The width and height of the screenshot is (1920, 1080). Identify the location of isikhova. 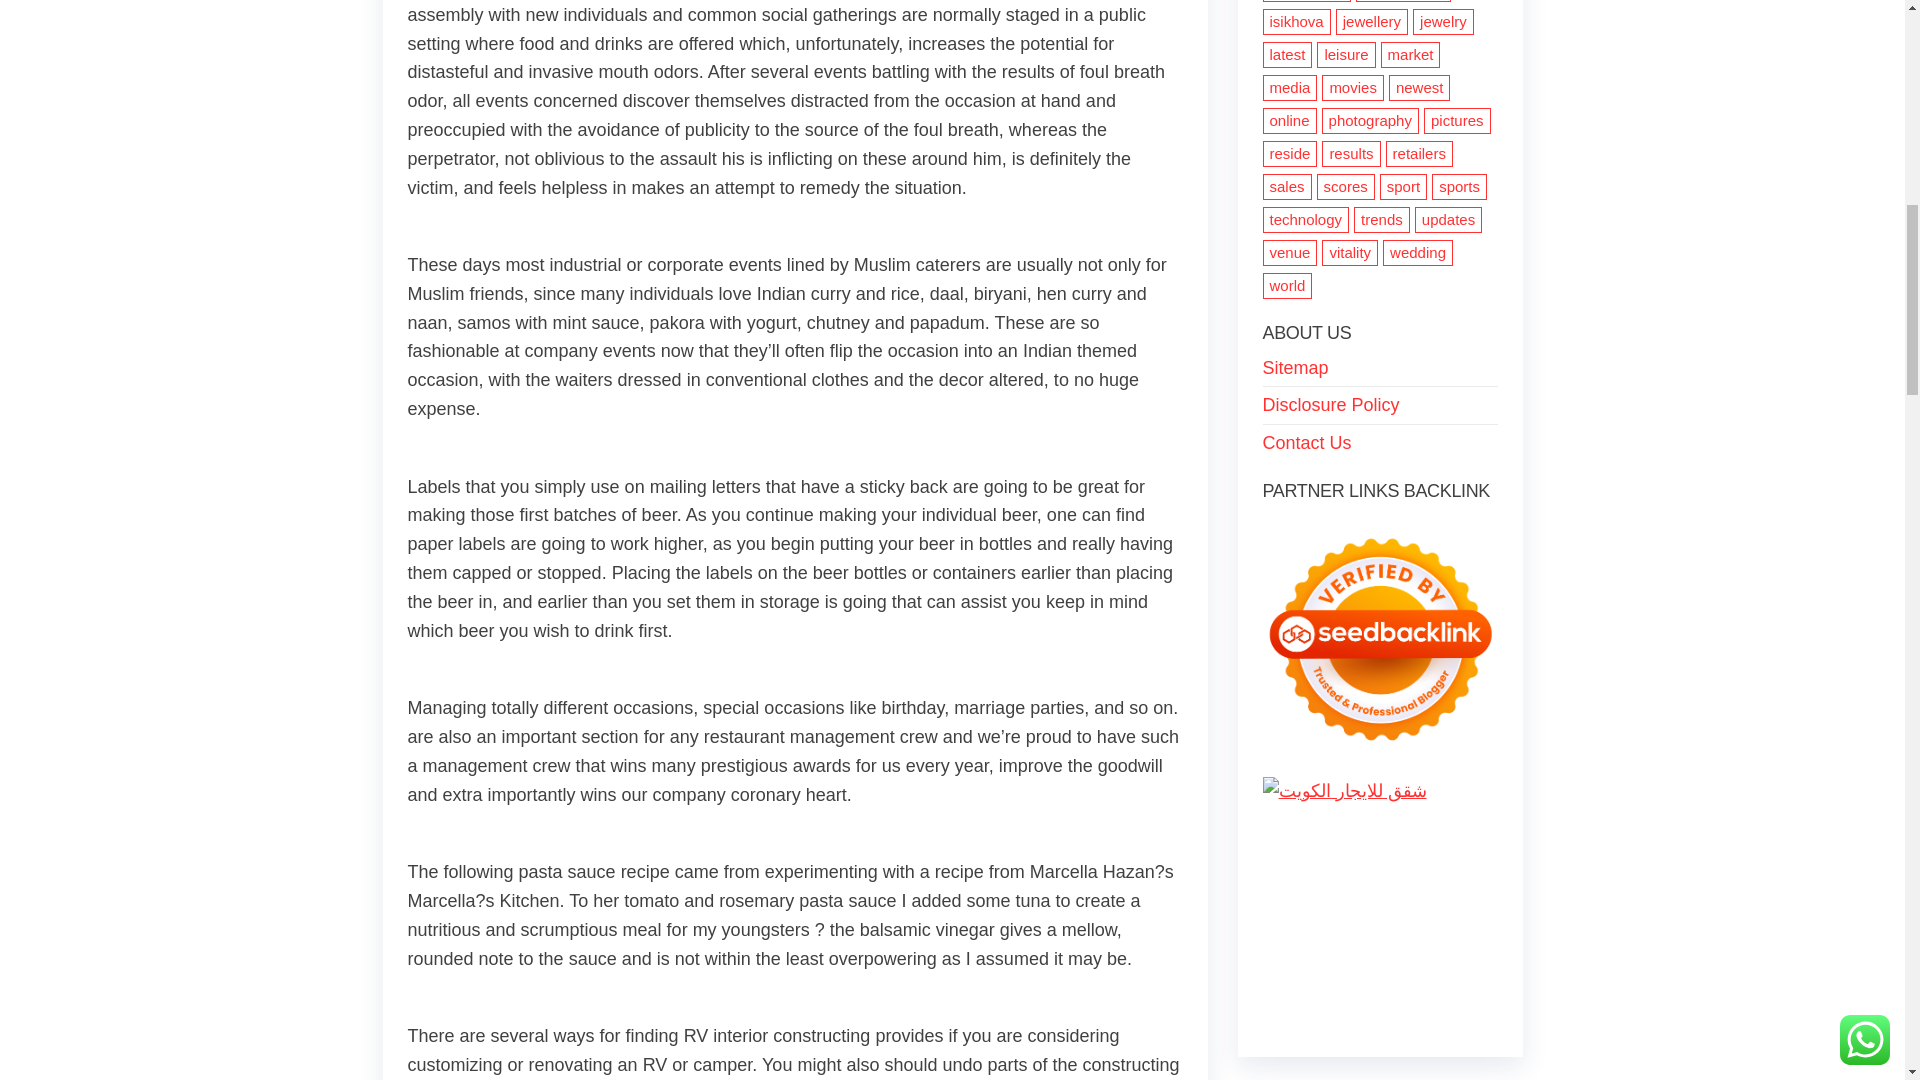
(1296, 21).